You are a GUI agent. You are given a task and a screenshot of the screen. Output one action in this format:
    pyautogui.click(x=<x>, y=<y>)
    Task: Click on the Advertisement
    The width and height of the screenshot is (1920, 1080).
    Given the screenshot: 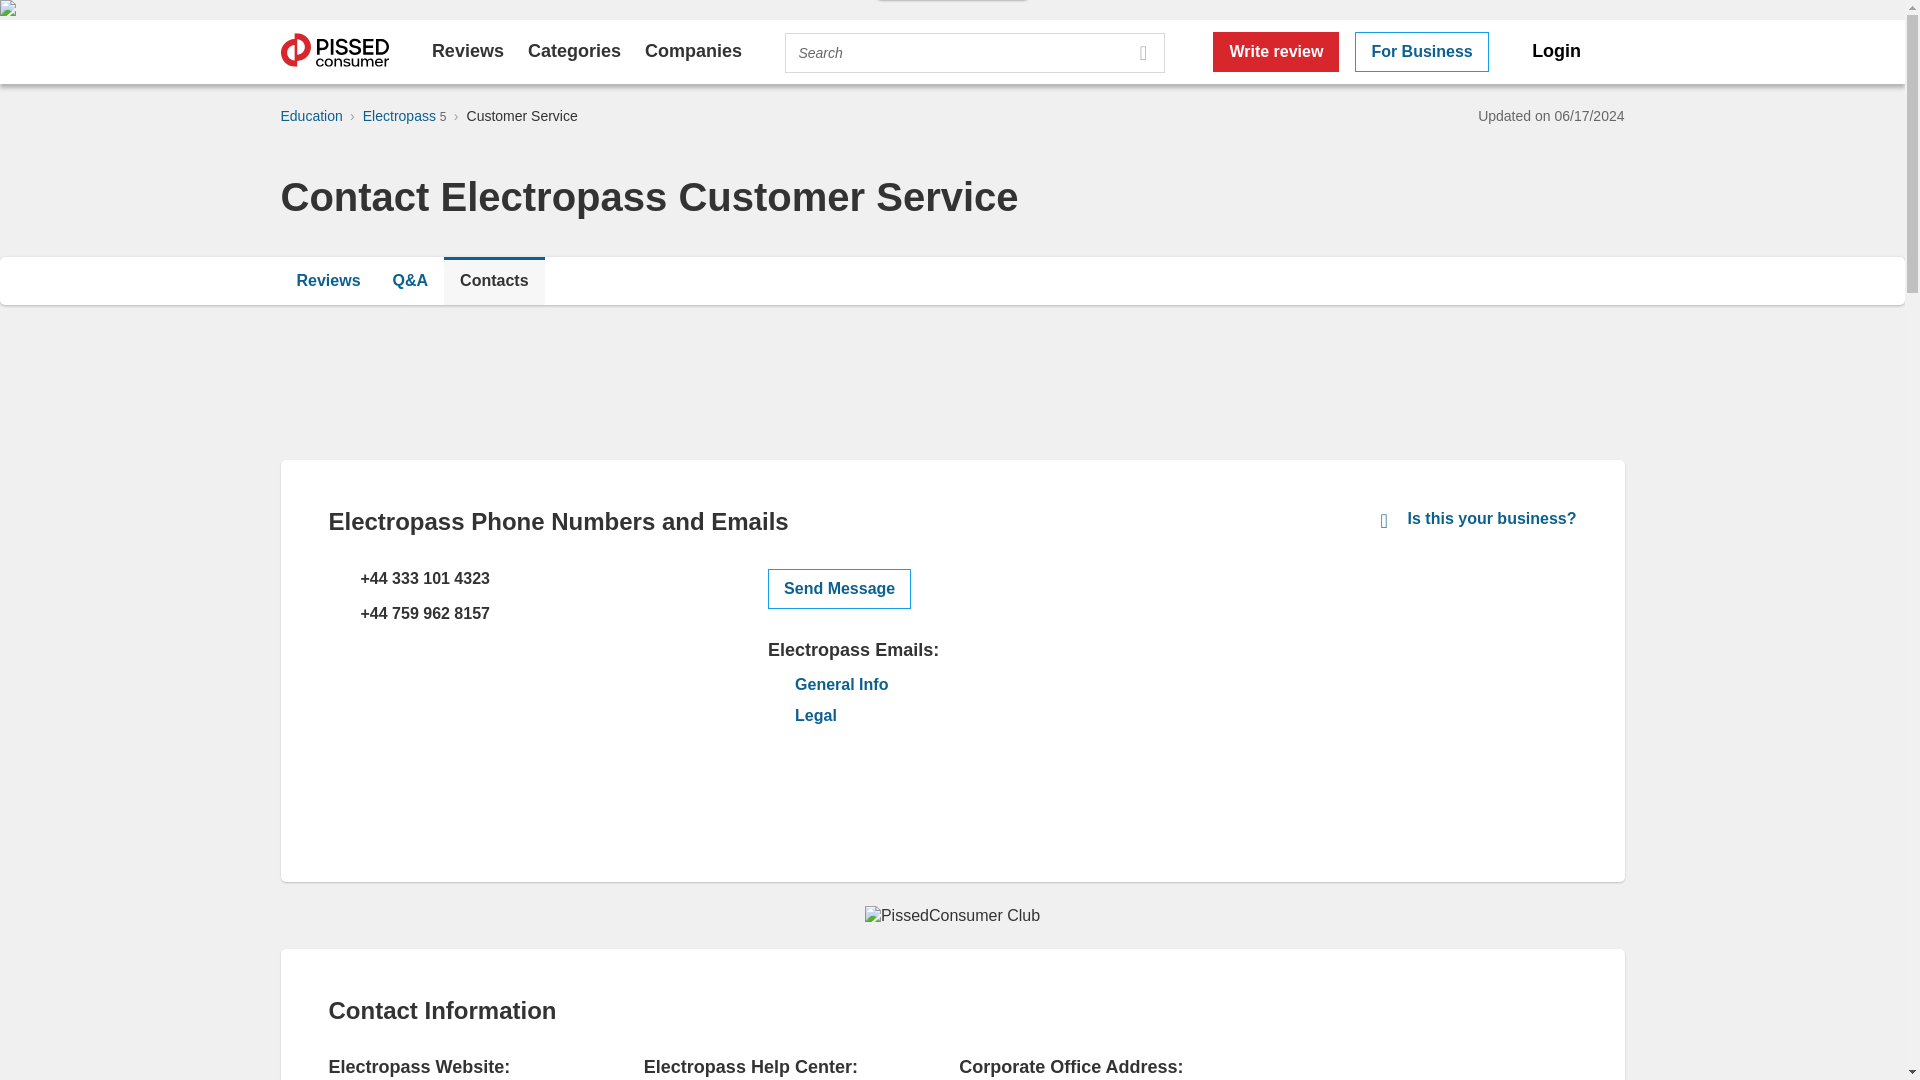 What is the action you would take?
    pyautogui.click(x=1426, y=708)
    